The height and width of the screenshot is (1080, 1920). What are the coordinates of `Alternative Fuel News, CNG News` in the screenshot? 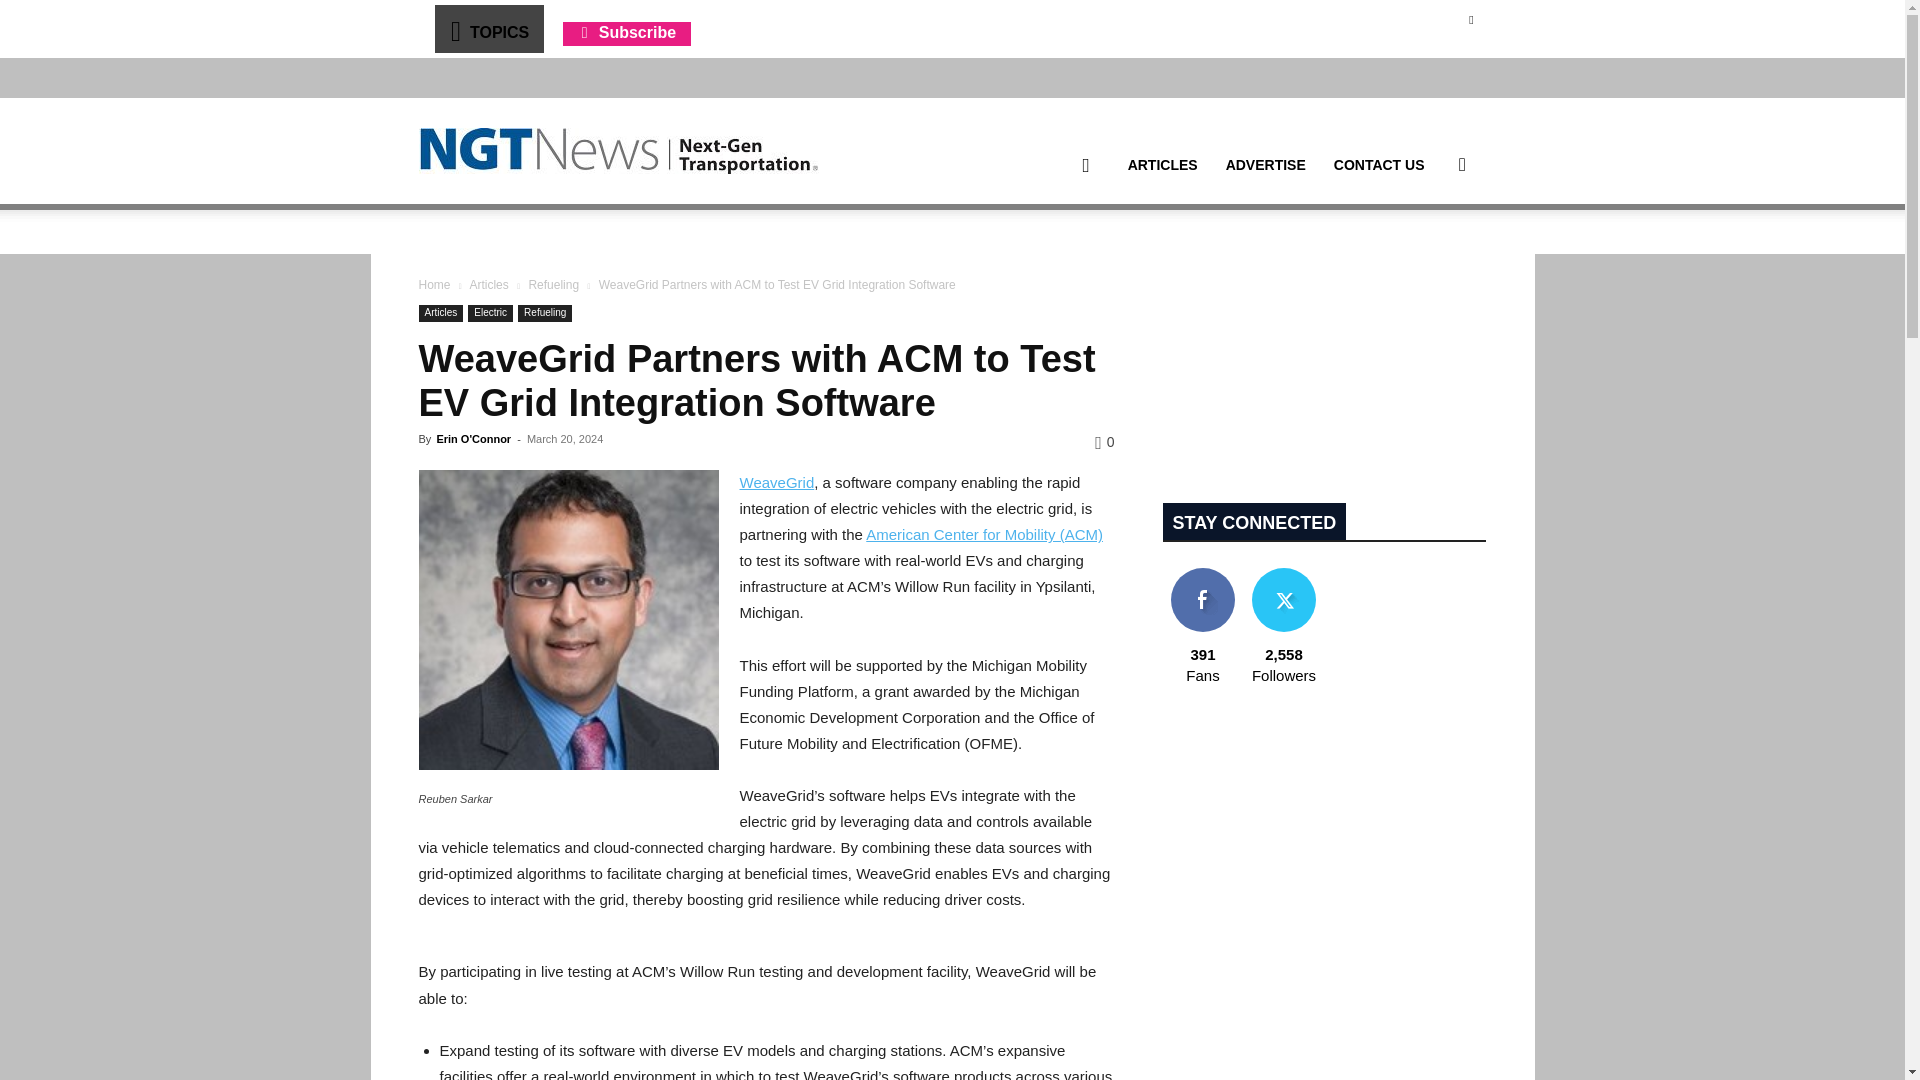 It's located at (618, 151).